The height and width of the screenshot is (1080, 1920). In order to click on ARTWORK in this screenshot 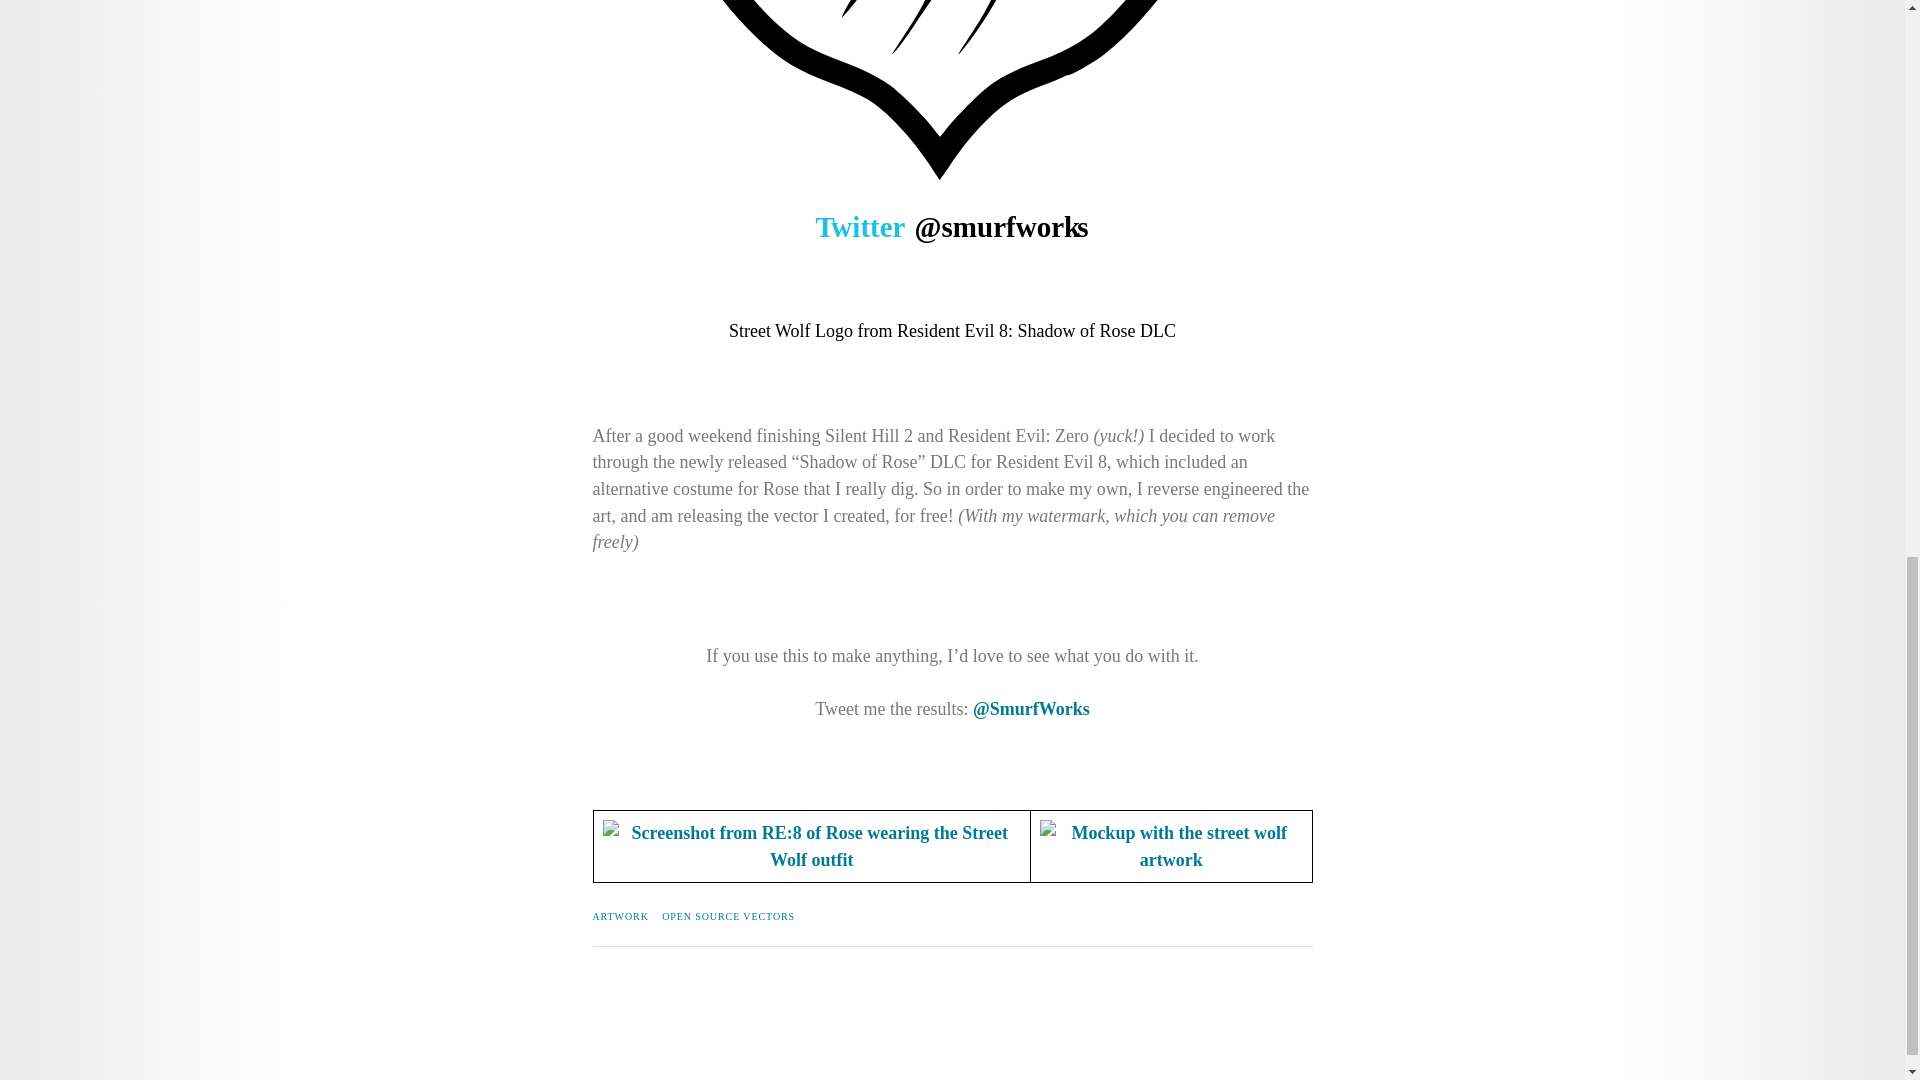, I will do `click(620, 916)`.